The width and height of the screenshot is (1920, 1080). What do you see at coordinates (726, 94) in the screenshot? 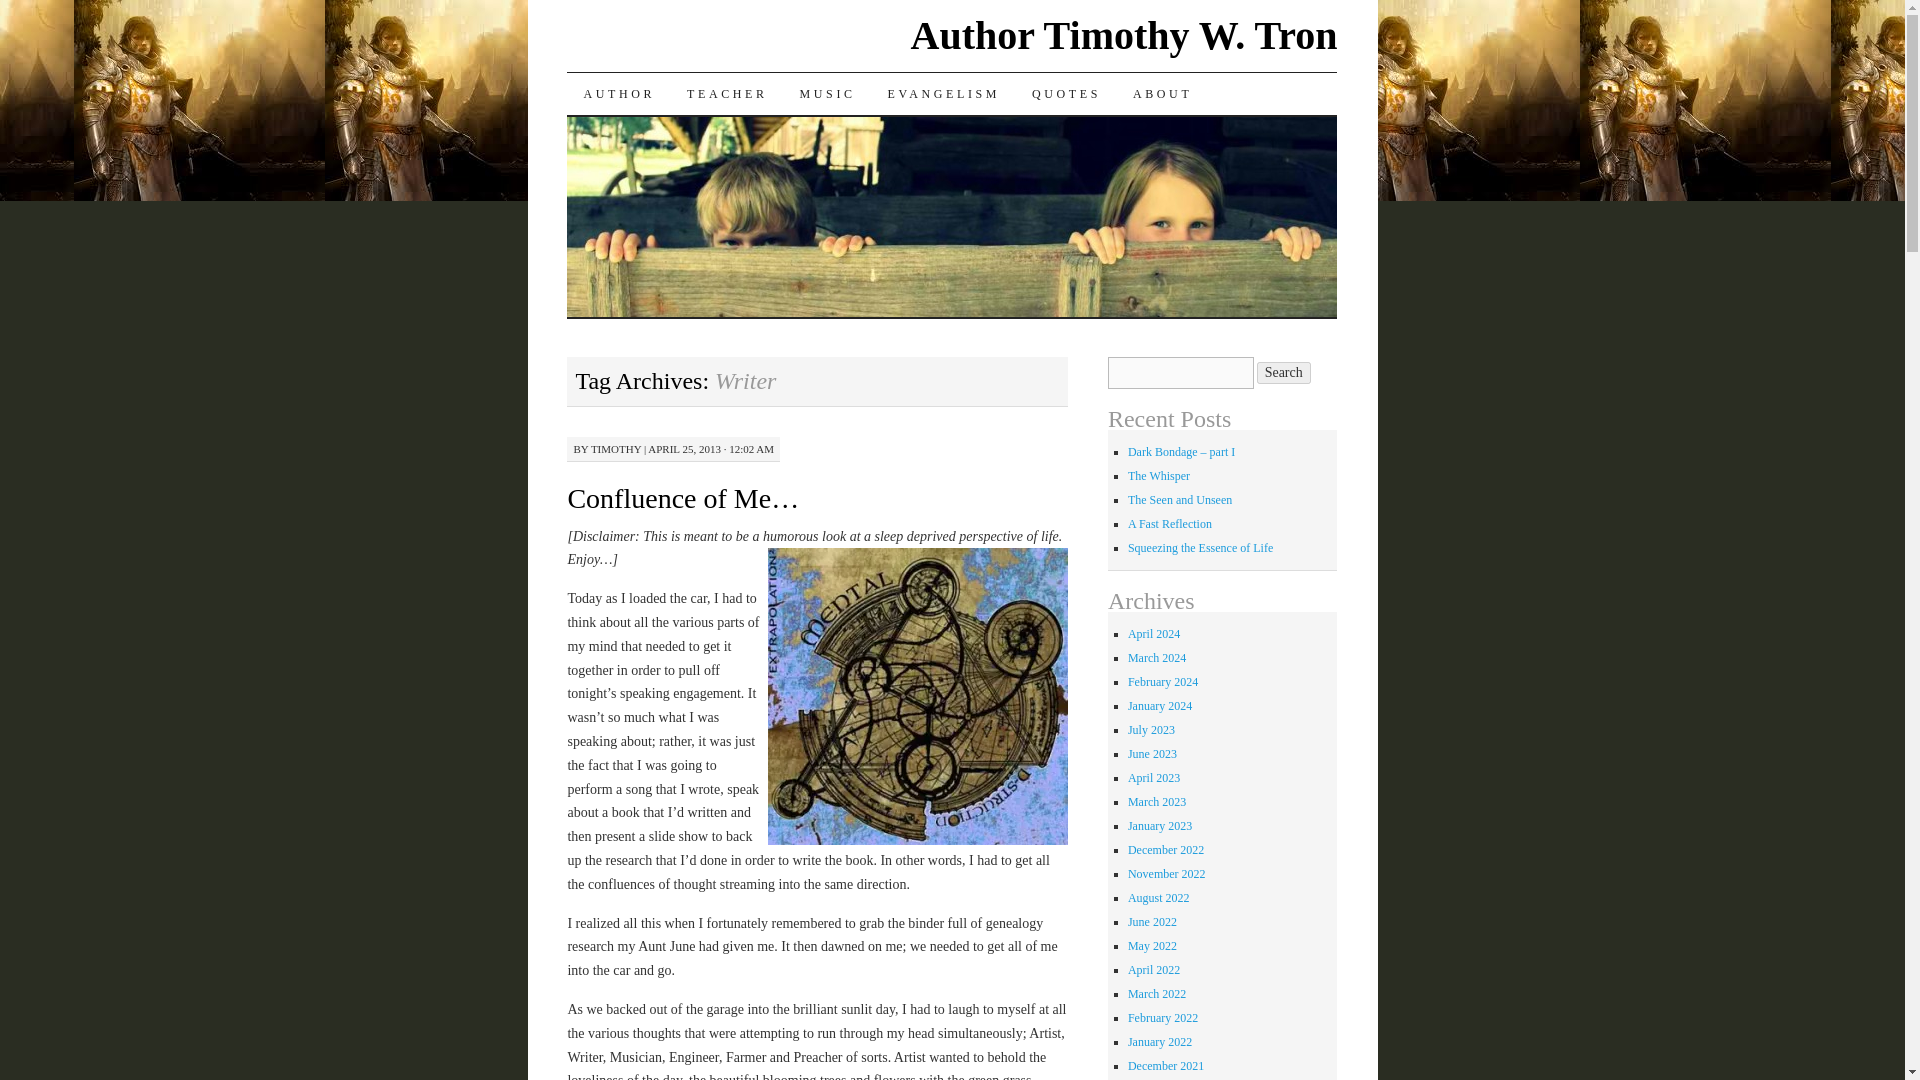
I see `TEACHER` at bounding box center [726, 94].